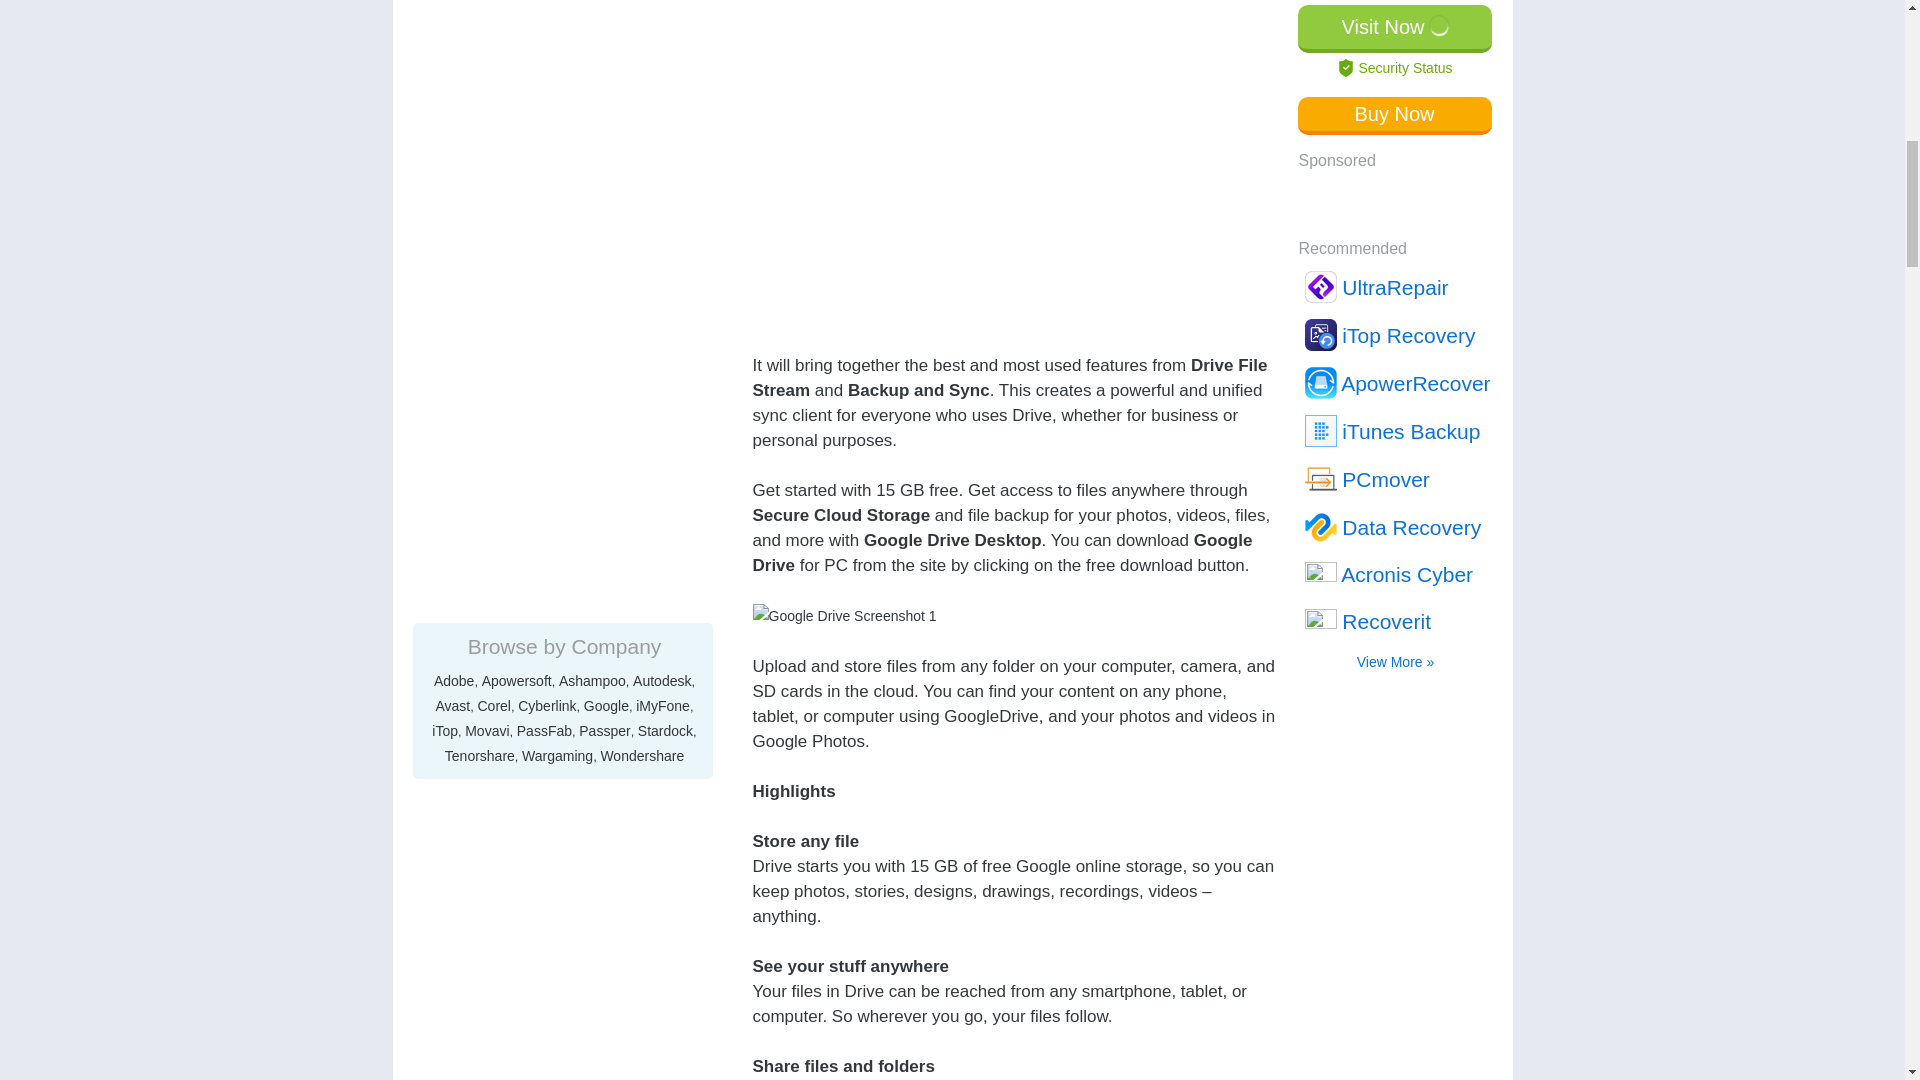 The height and width of the screenshot is (1080, 1920). I want to click on Recoverit, so click(1397, 64).